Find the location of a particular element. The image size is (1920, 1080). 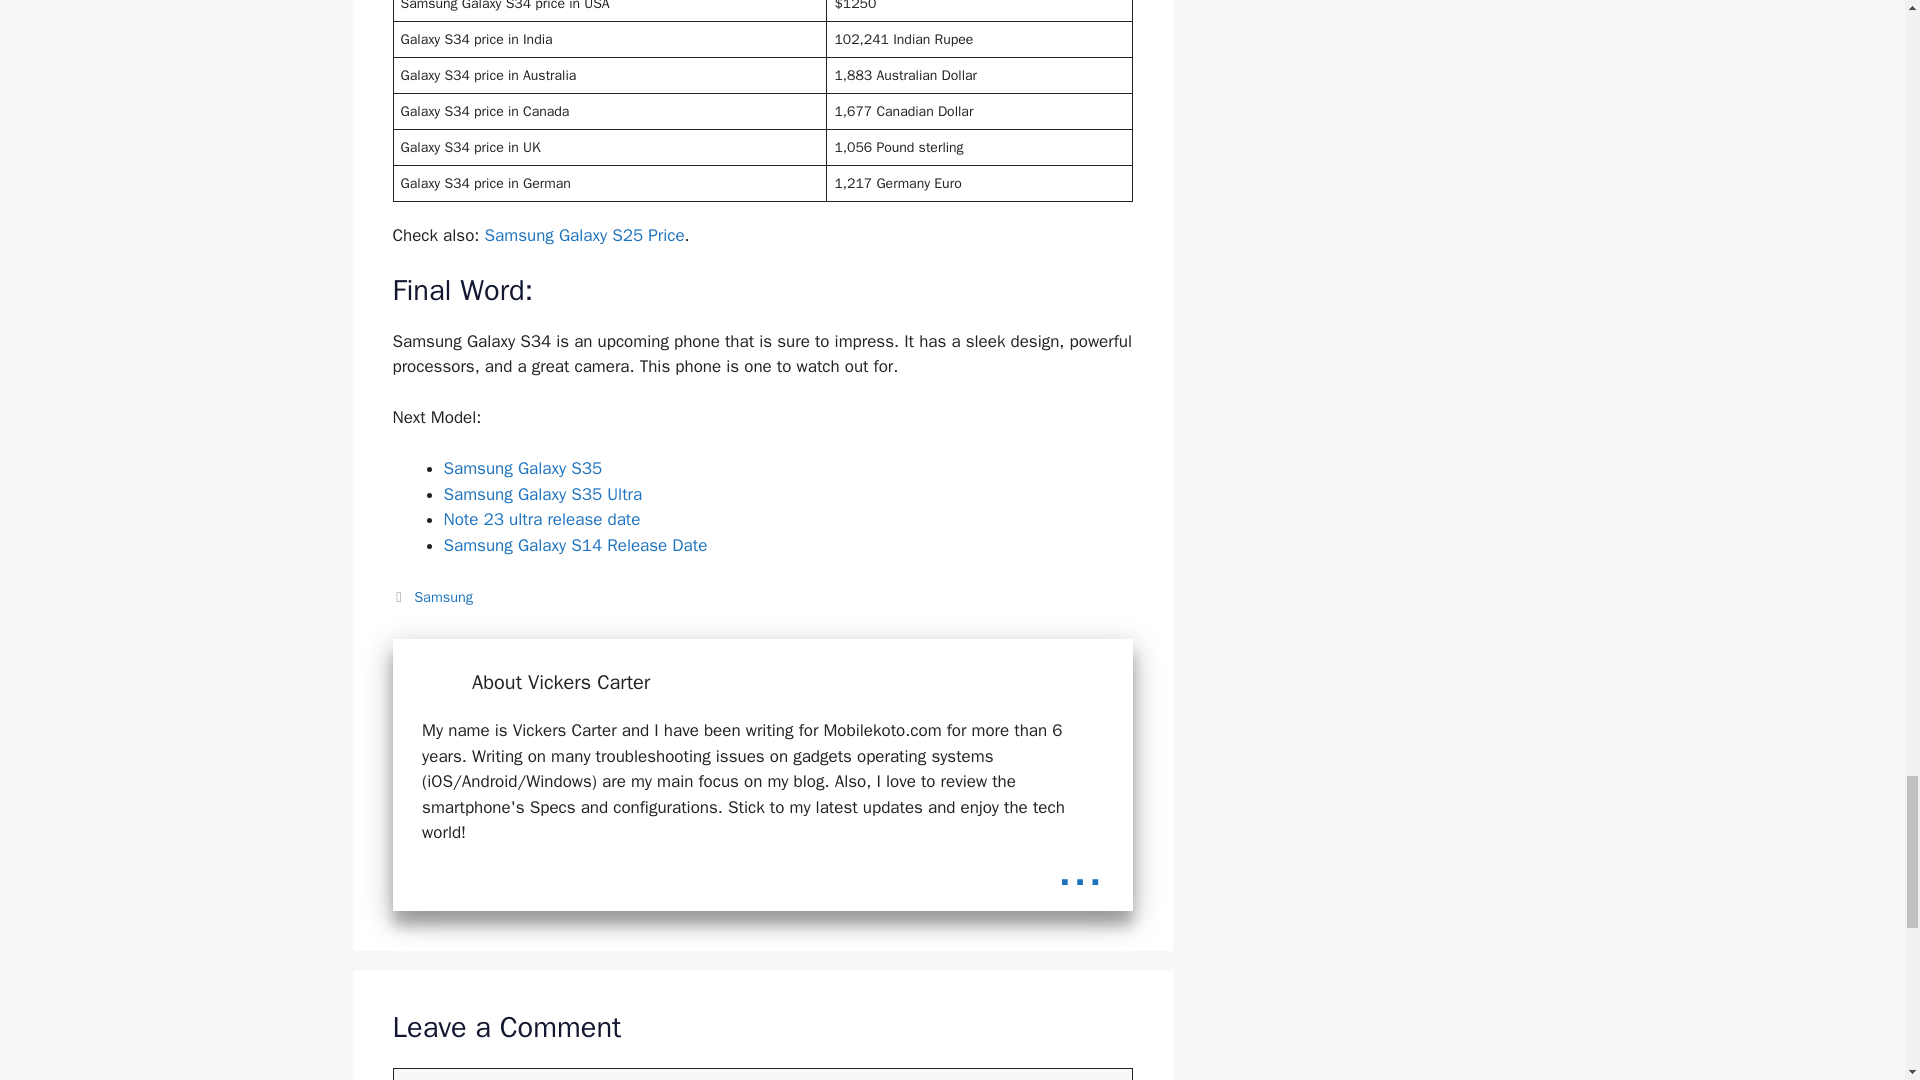

Read more is located at coordinates (1080, 869).